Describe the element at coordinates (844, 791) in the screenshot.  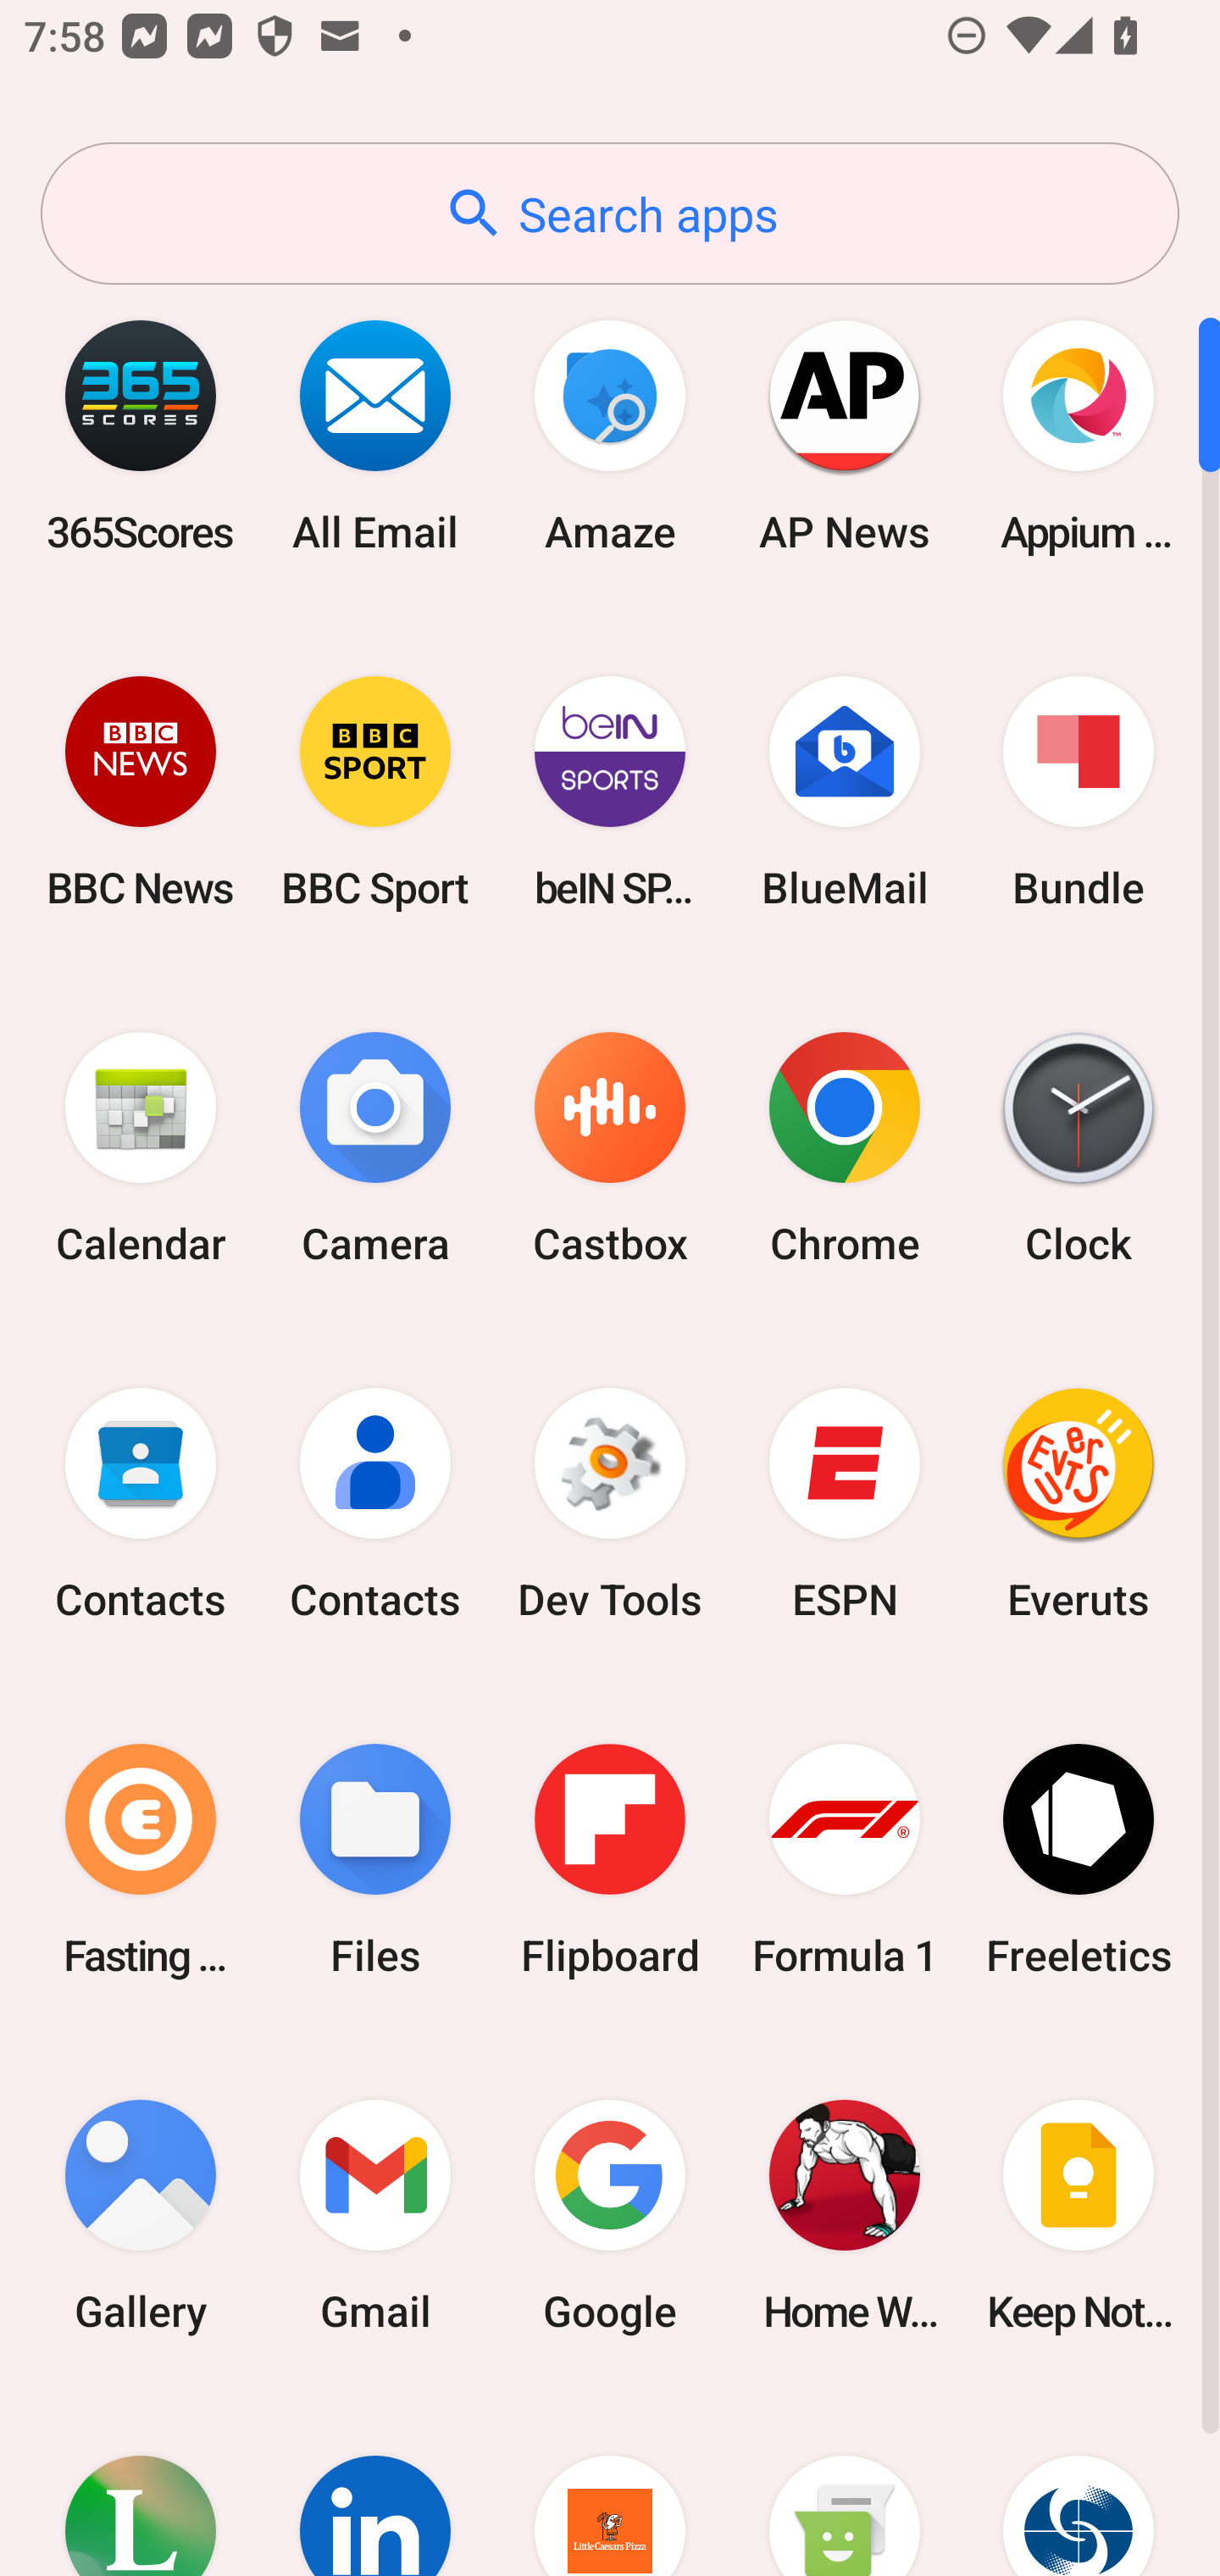
I see `BlueMail` at that location.